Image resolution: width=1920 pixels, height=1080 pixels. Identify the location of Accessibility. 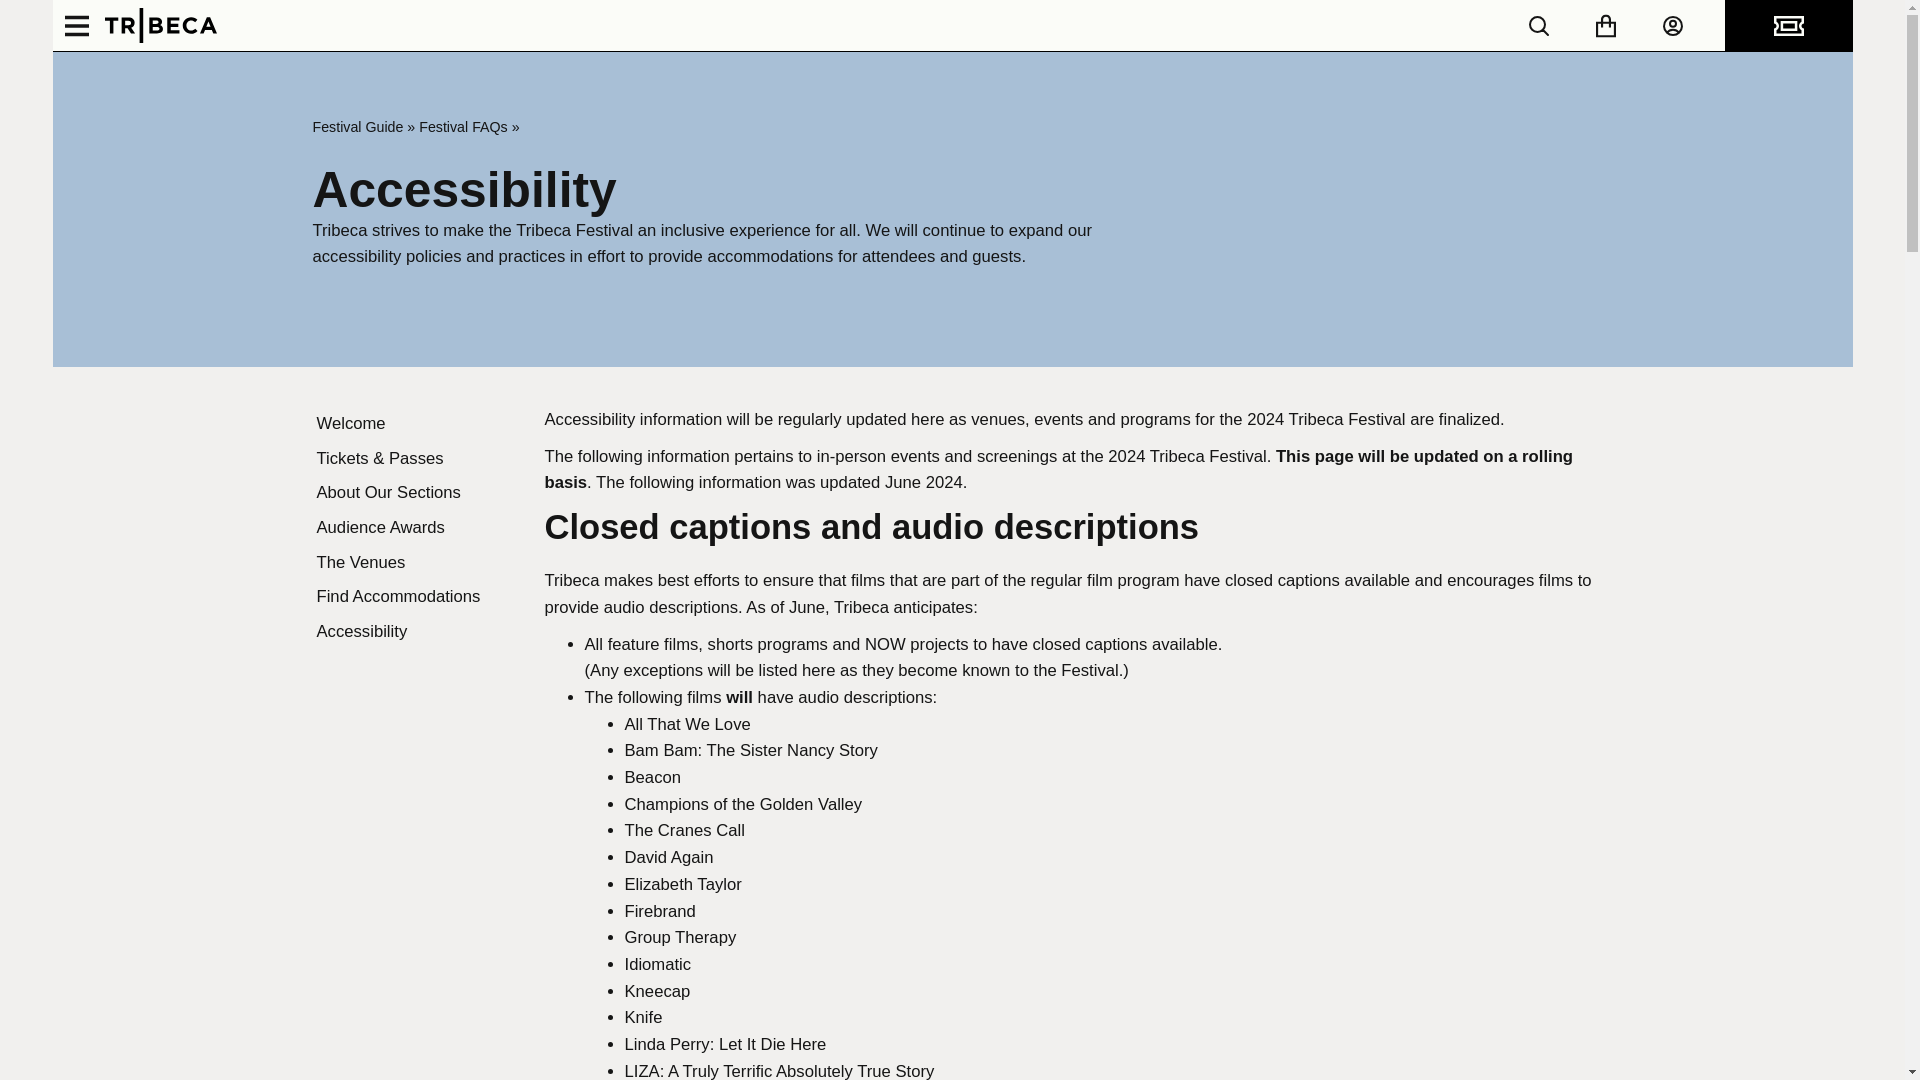
(416, 632).